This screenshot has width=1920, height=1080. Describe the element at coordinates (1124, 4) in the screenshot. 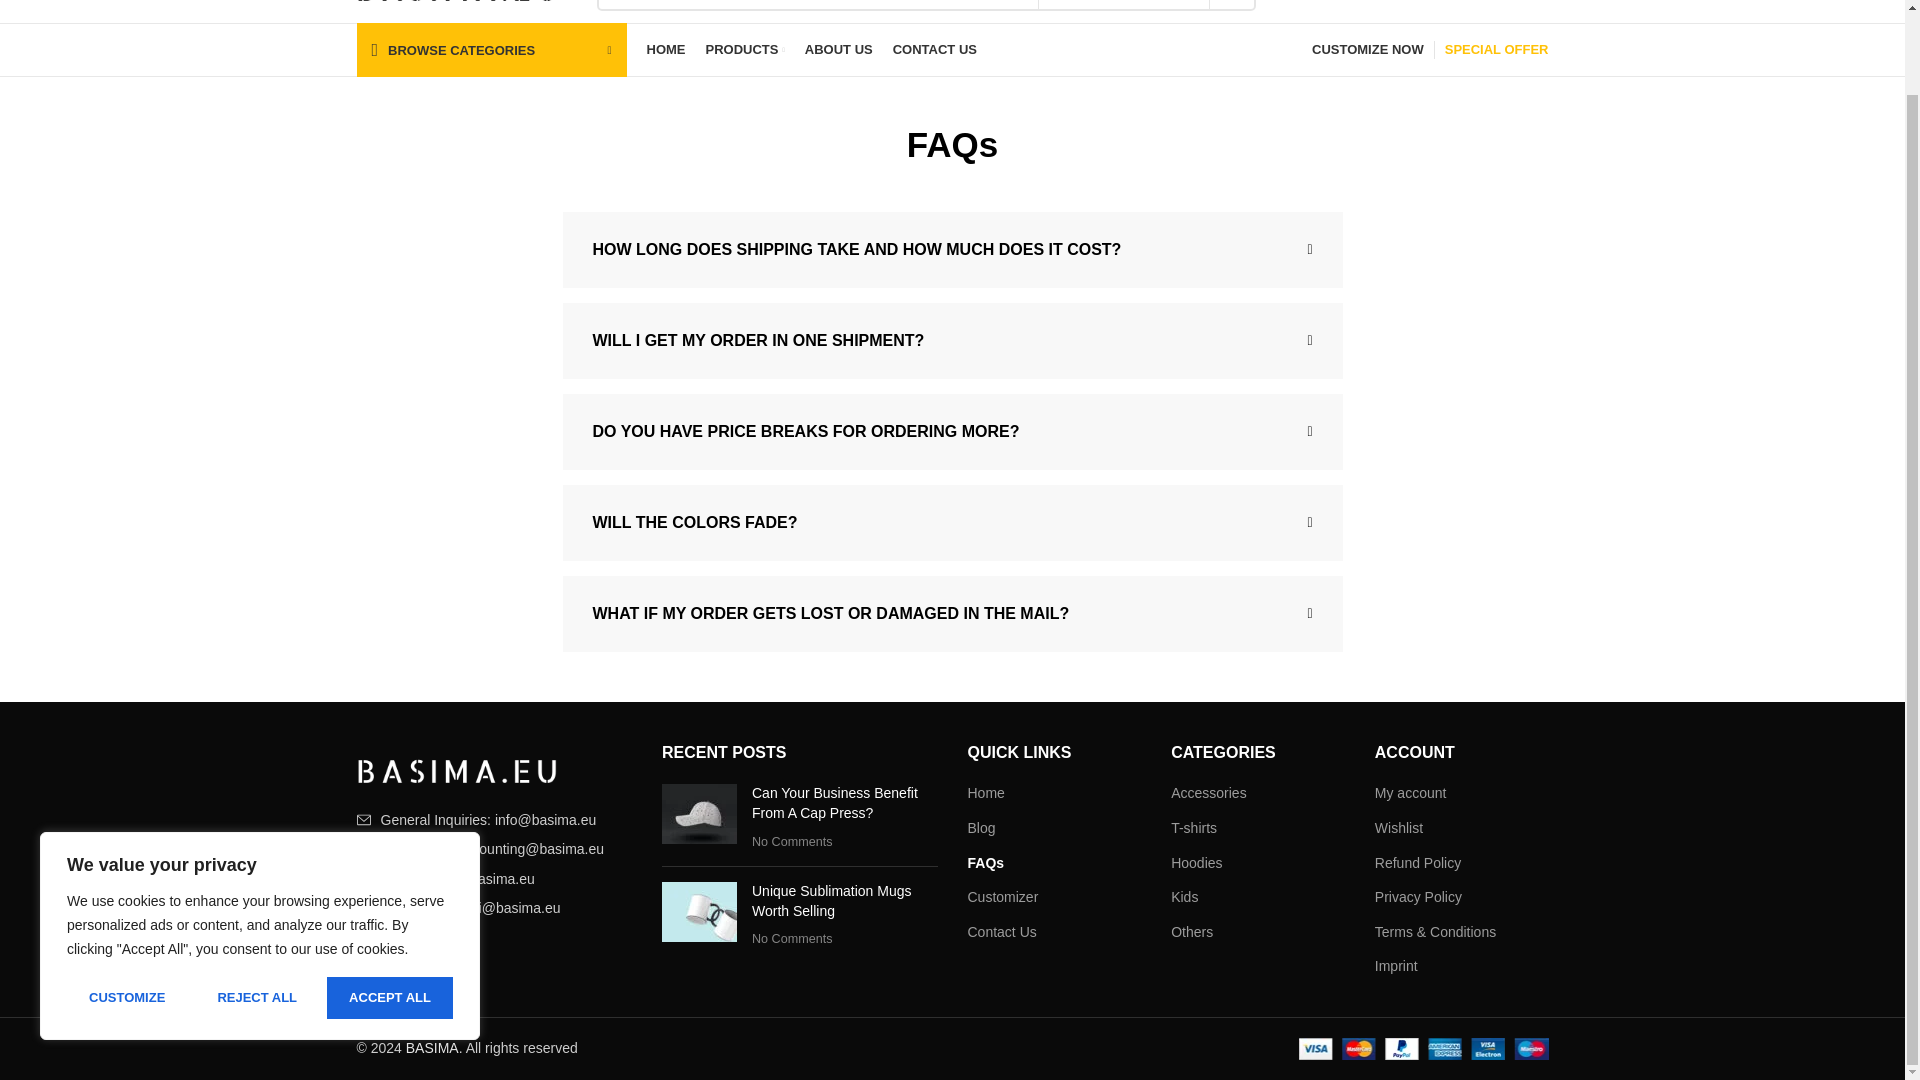

I see `SELECT CATEGORY` at that location.